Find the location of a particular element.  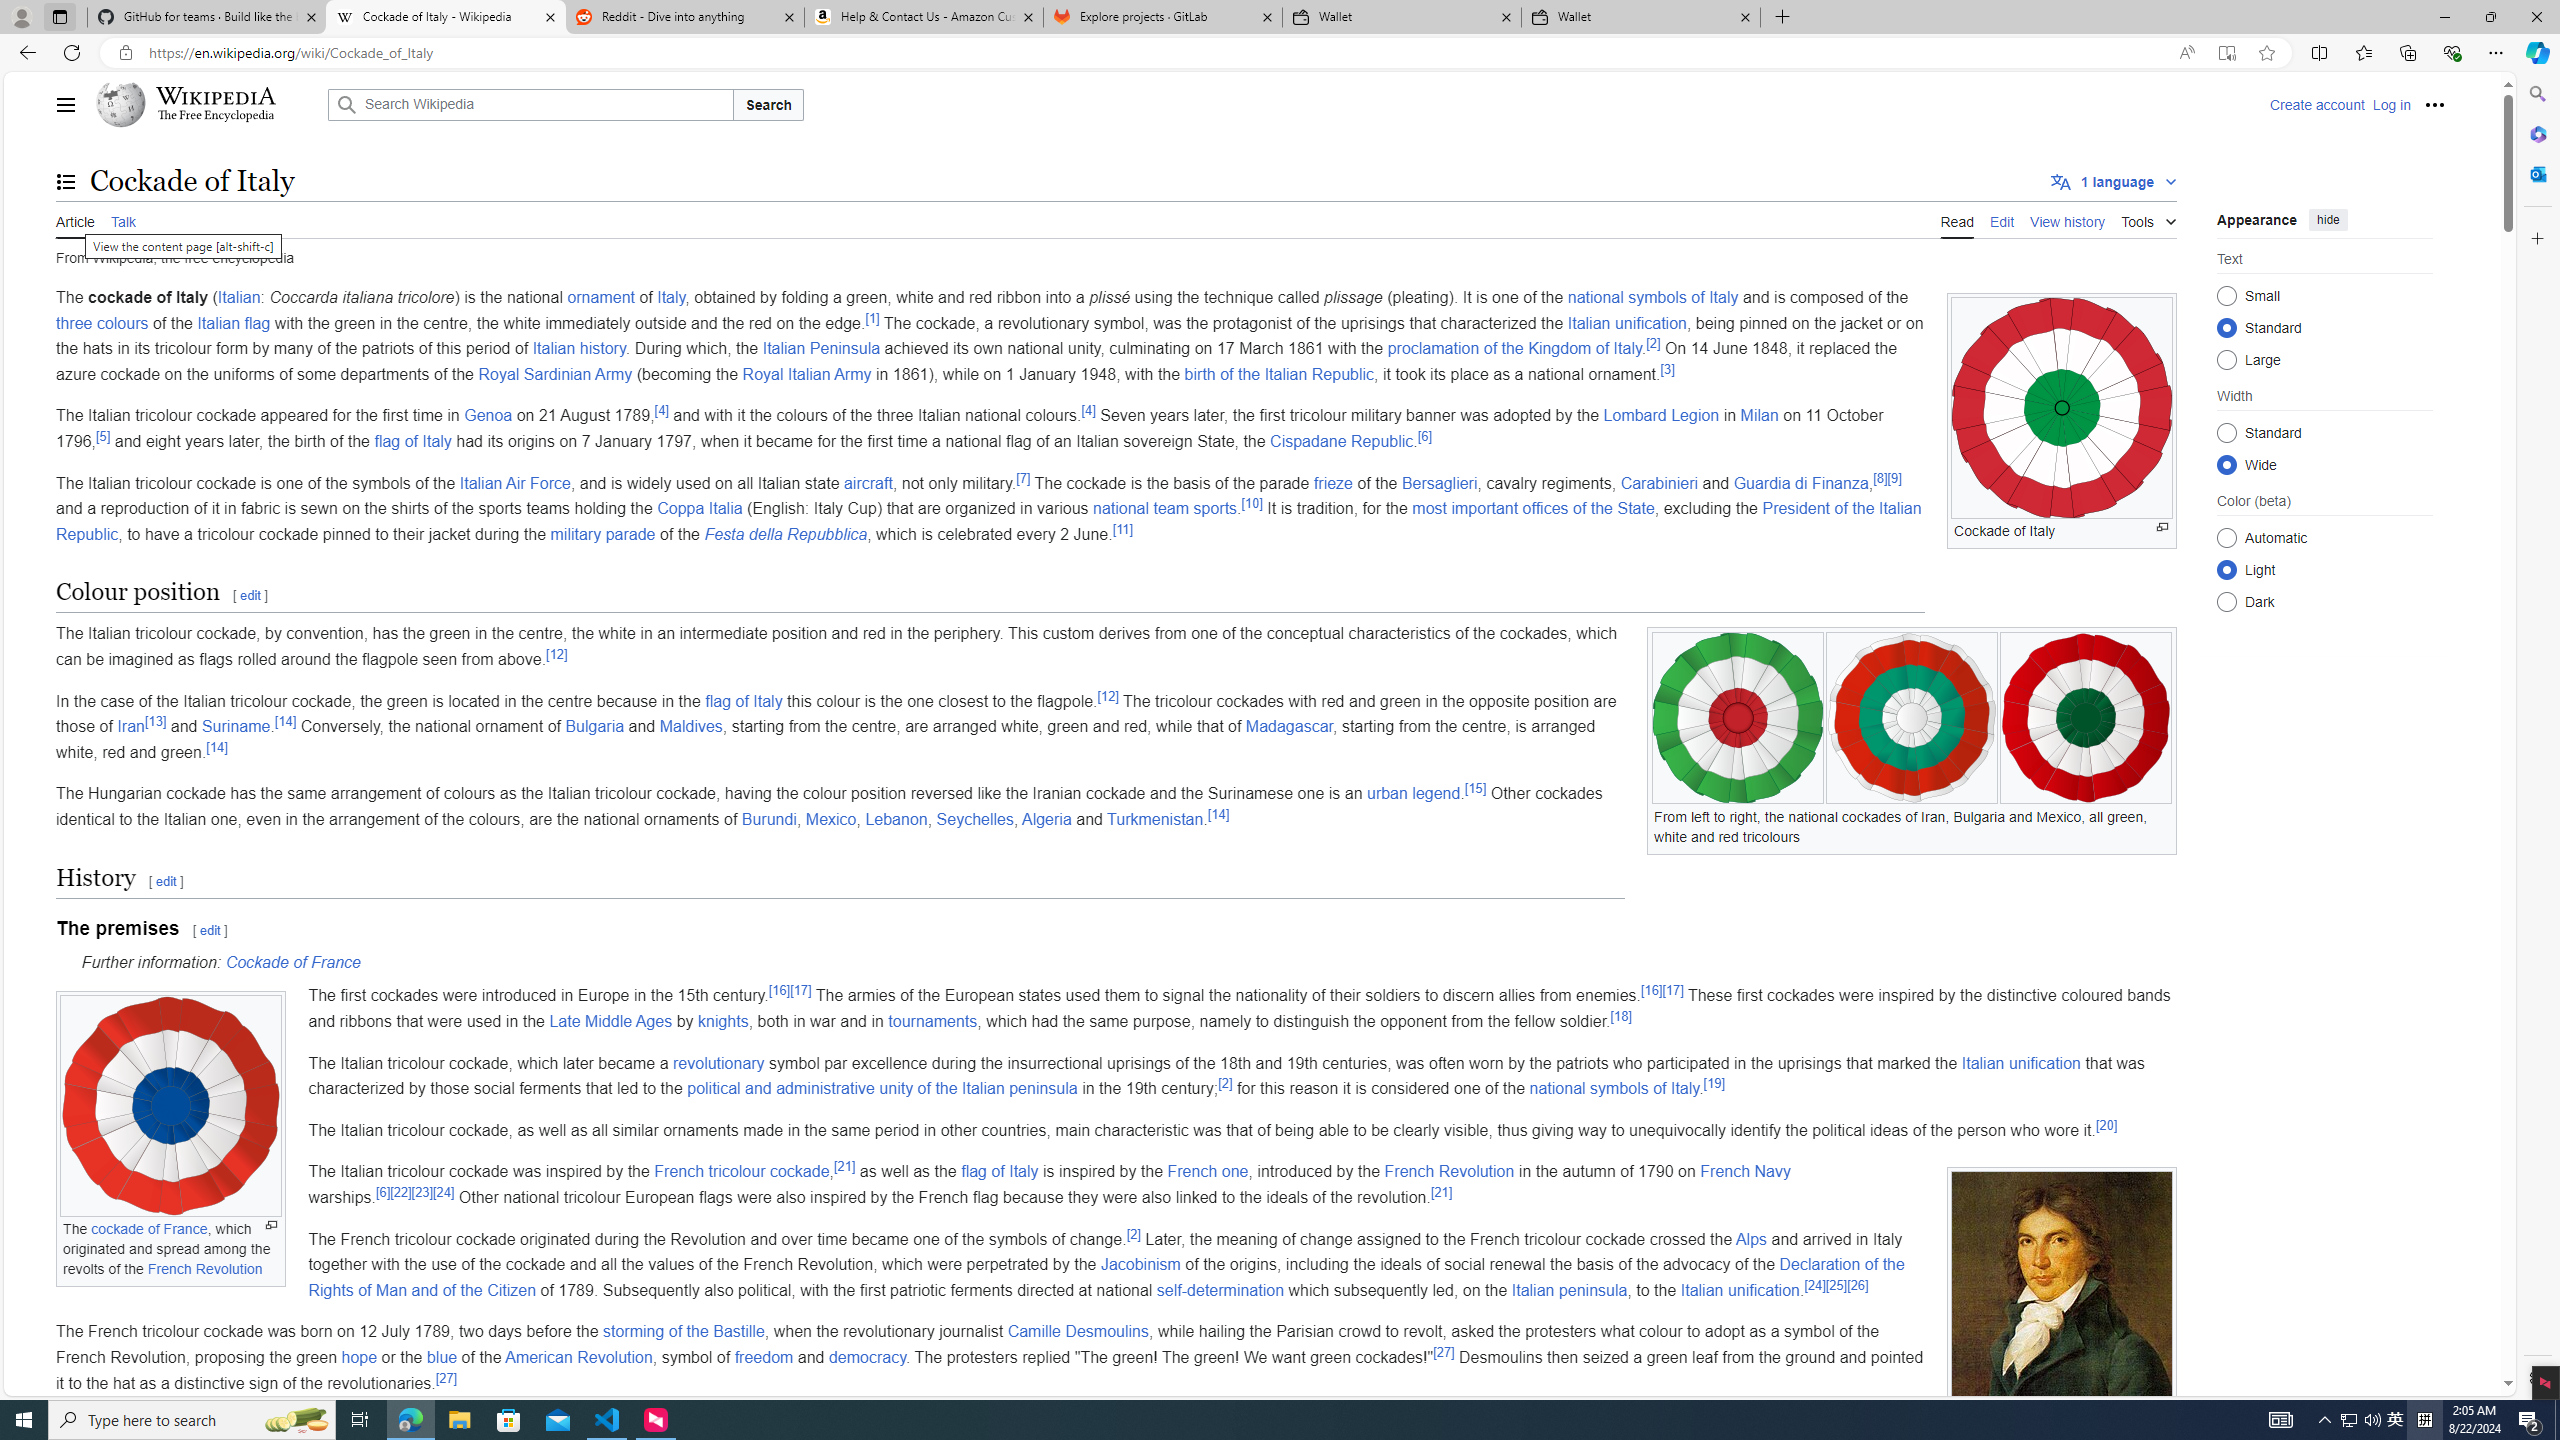

American Revolution is located at coordinates (578, 1356).